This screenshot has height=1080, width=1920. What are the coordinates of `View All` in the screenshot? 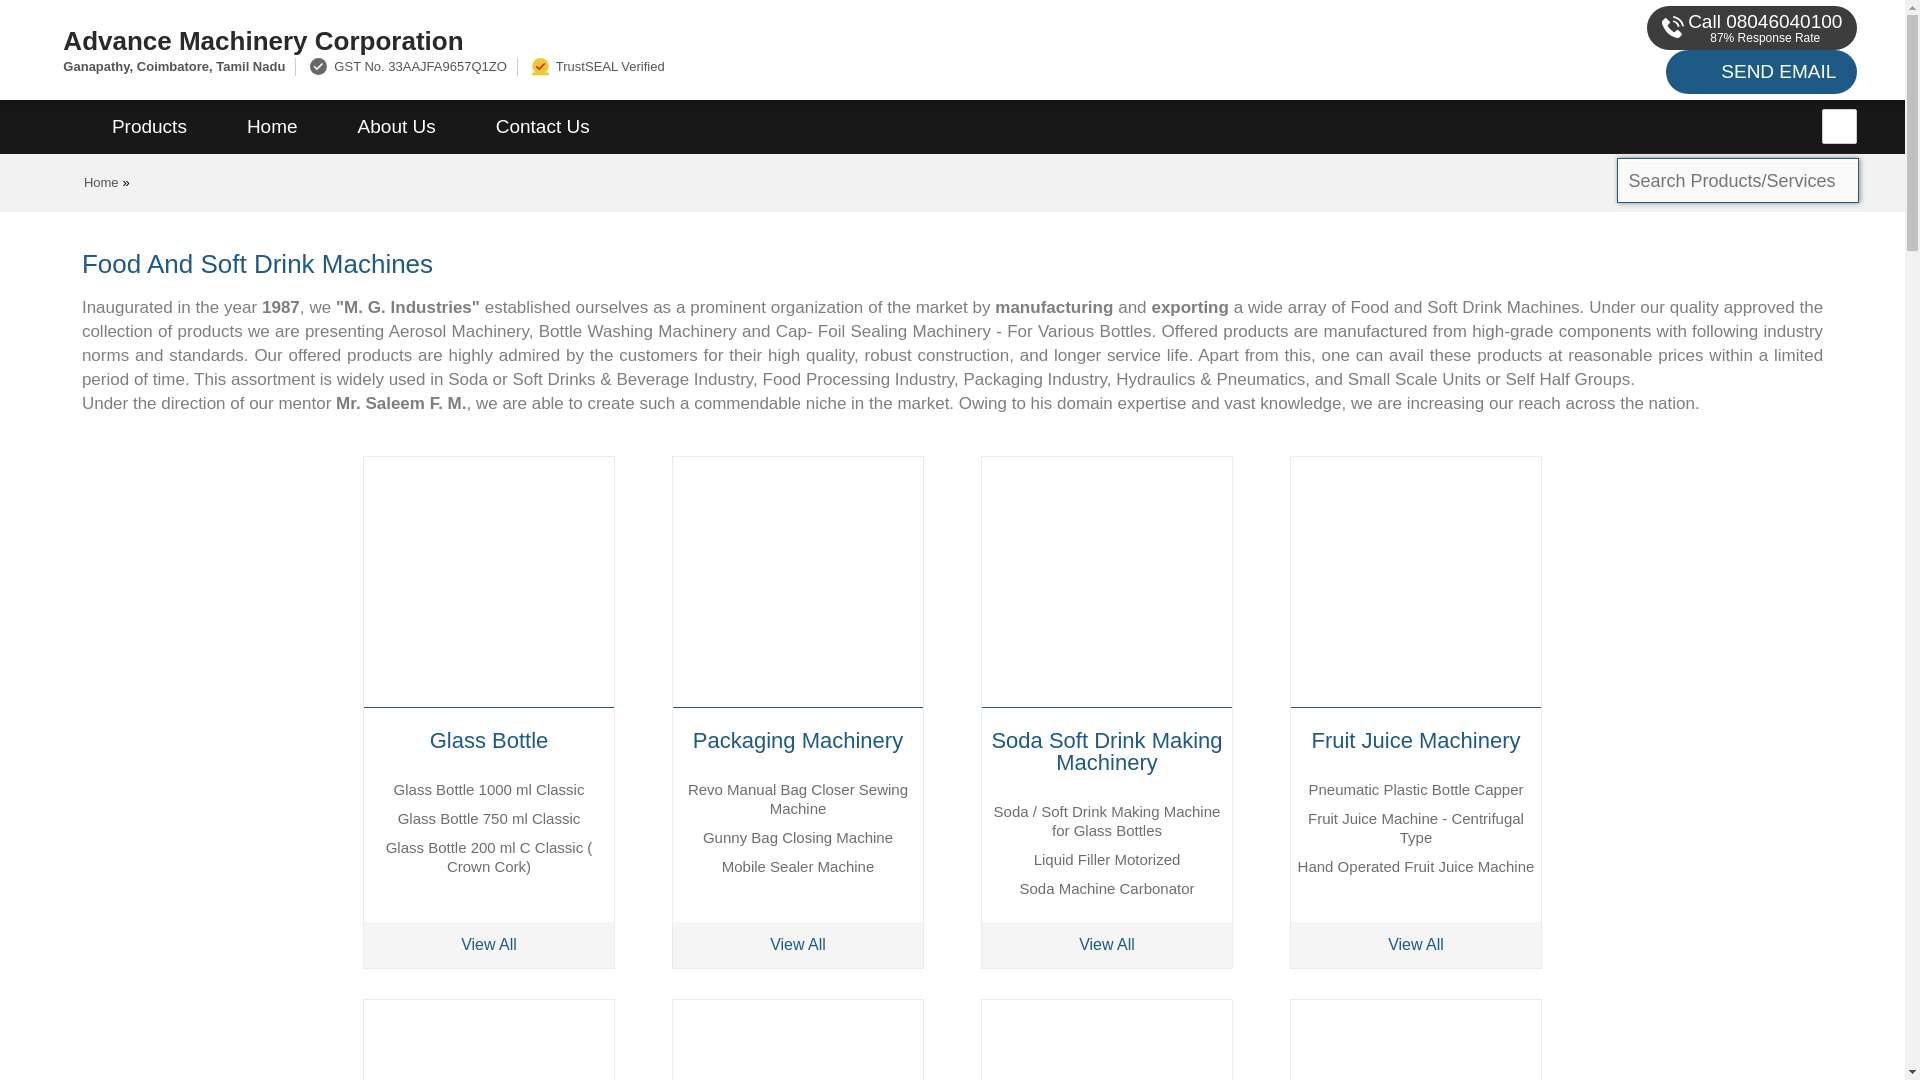 It's located at (489, 944).